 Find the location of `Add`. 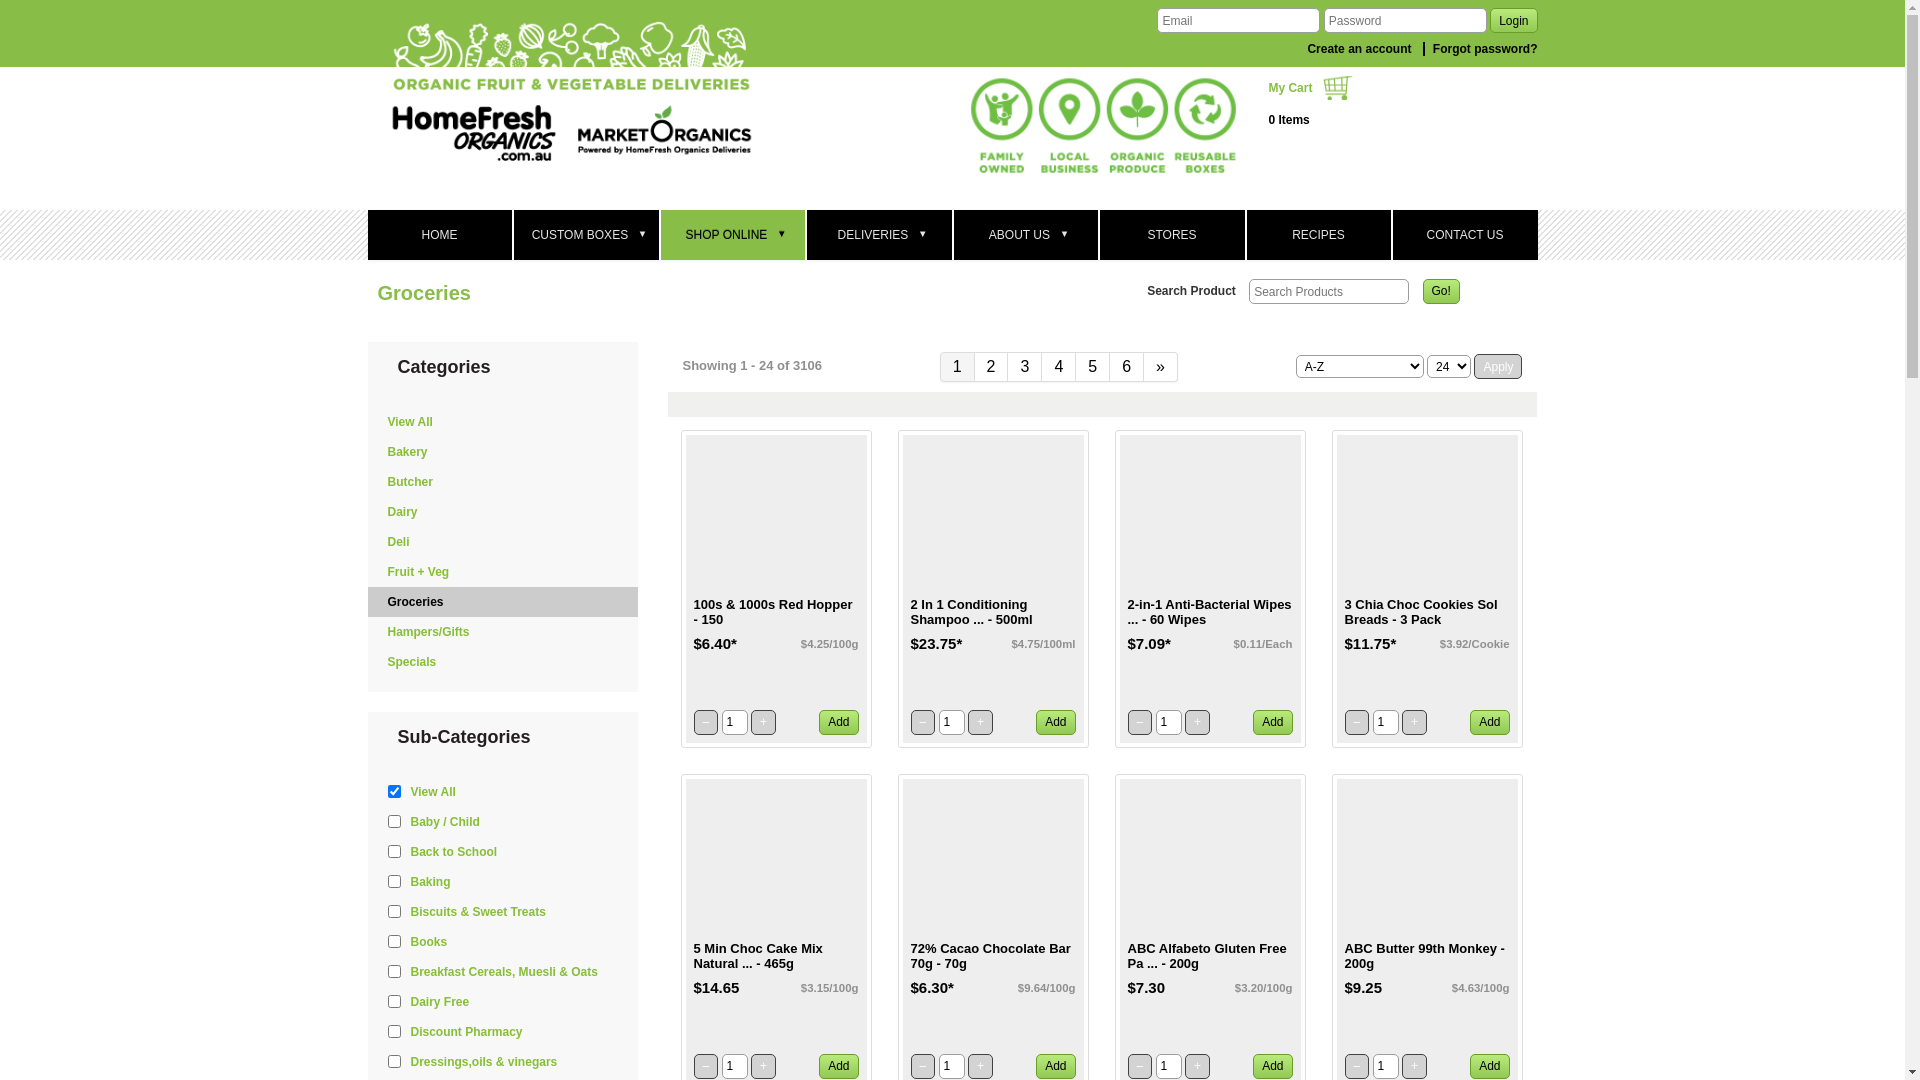

Add is located at coordinates (1272, 722).